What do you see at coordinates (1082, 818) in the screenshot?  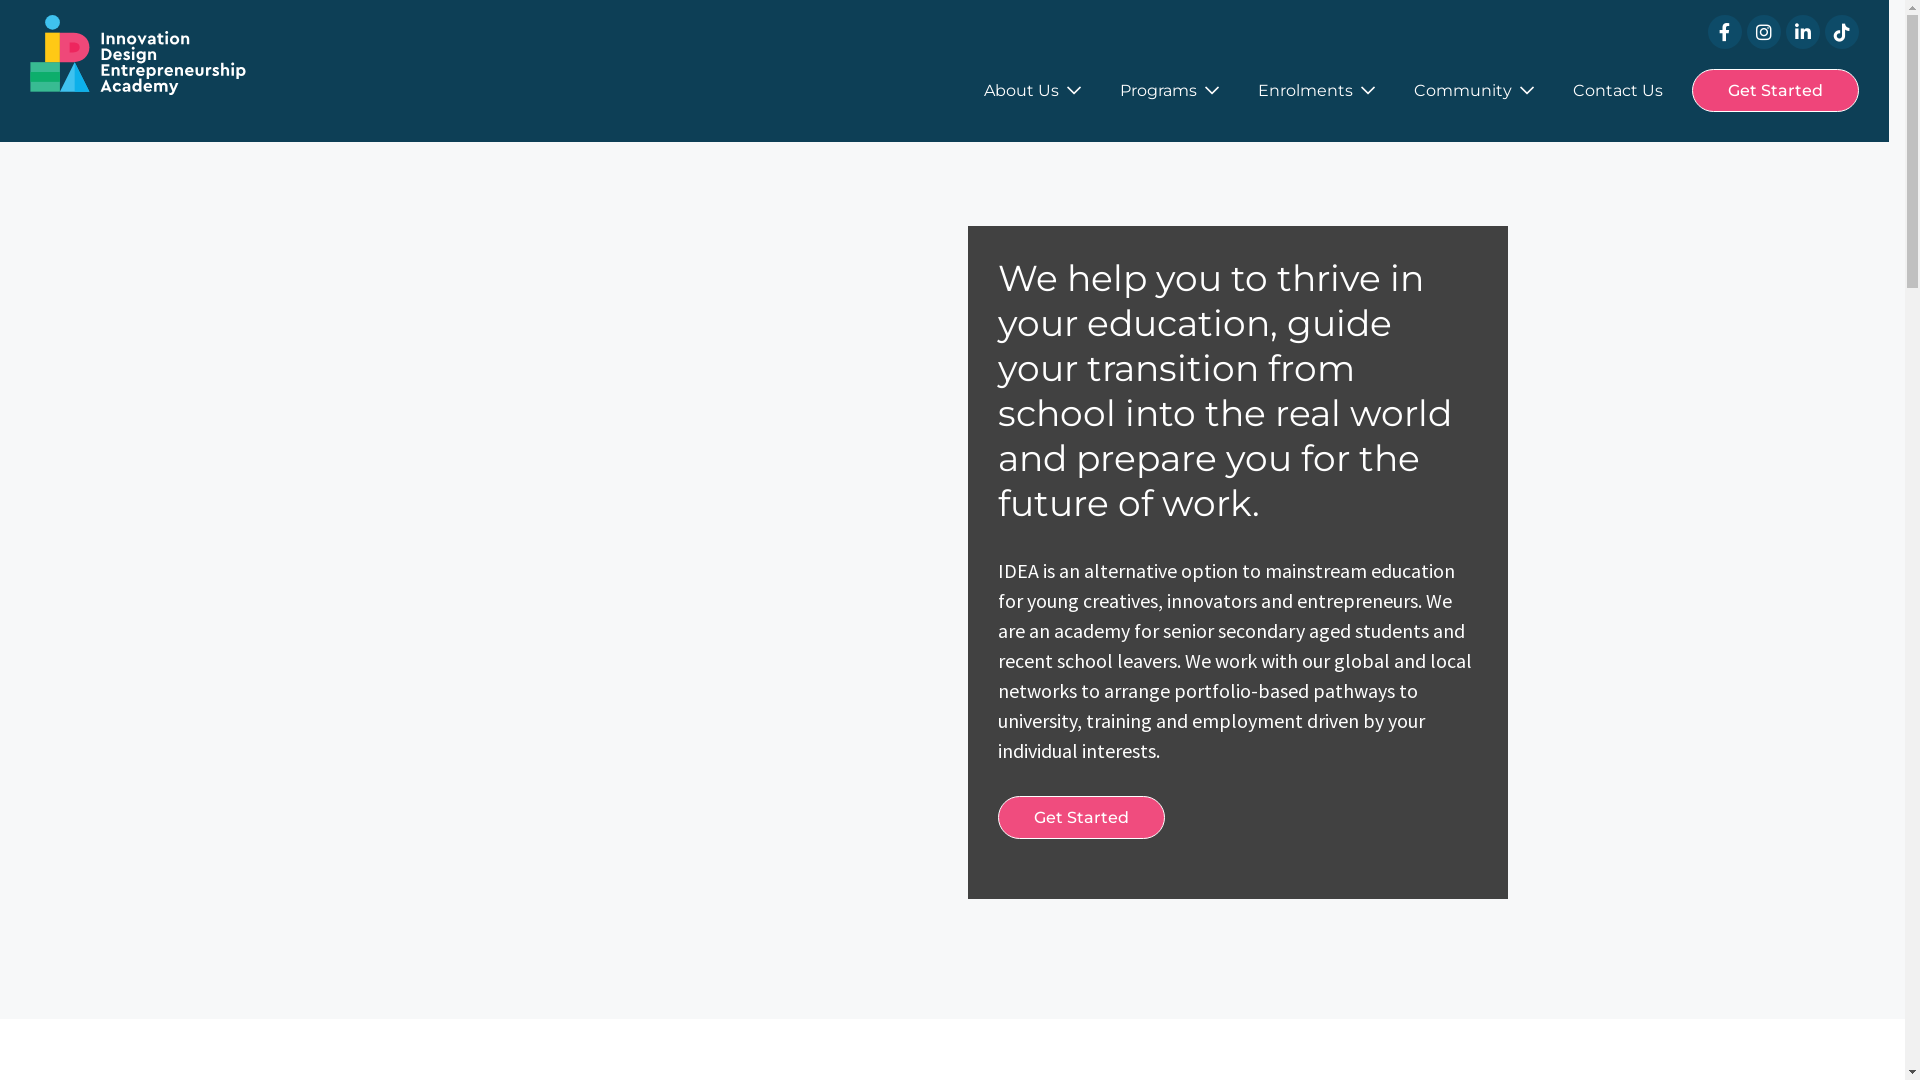 I see `Get Started` at bounding box center [1082, 818].